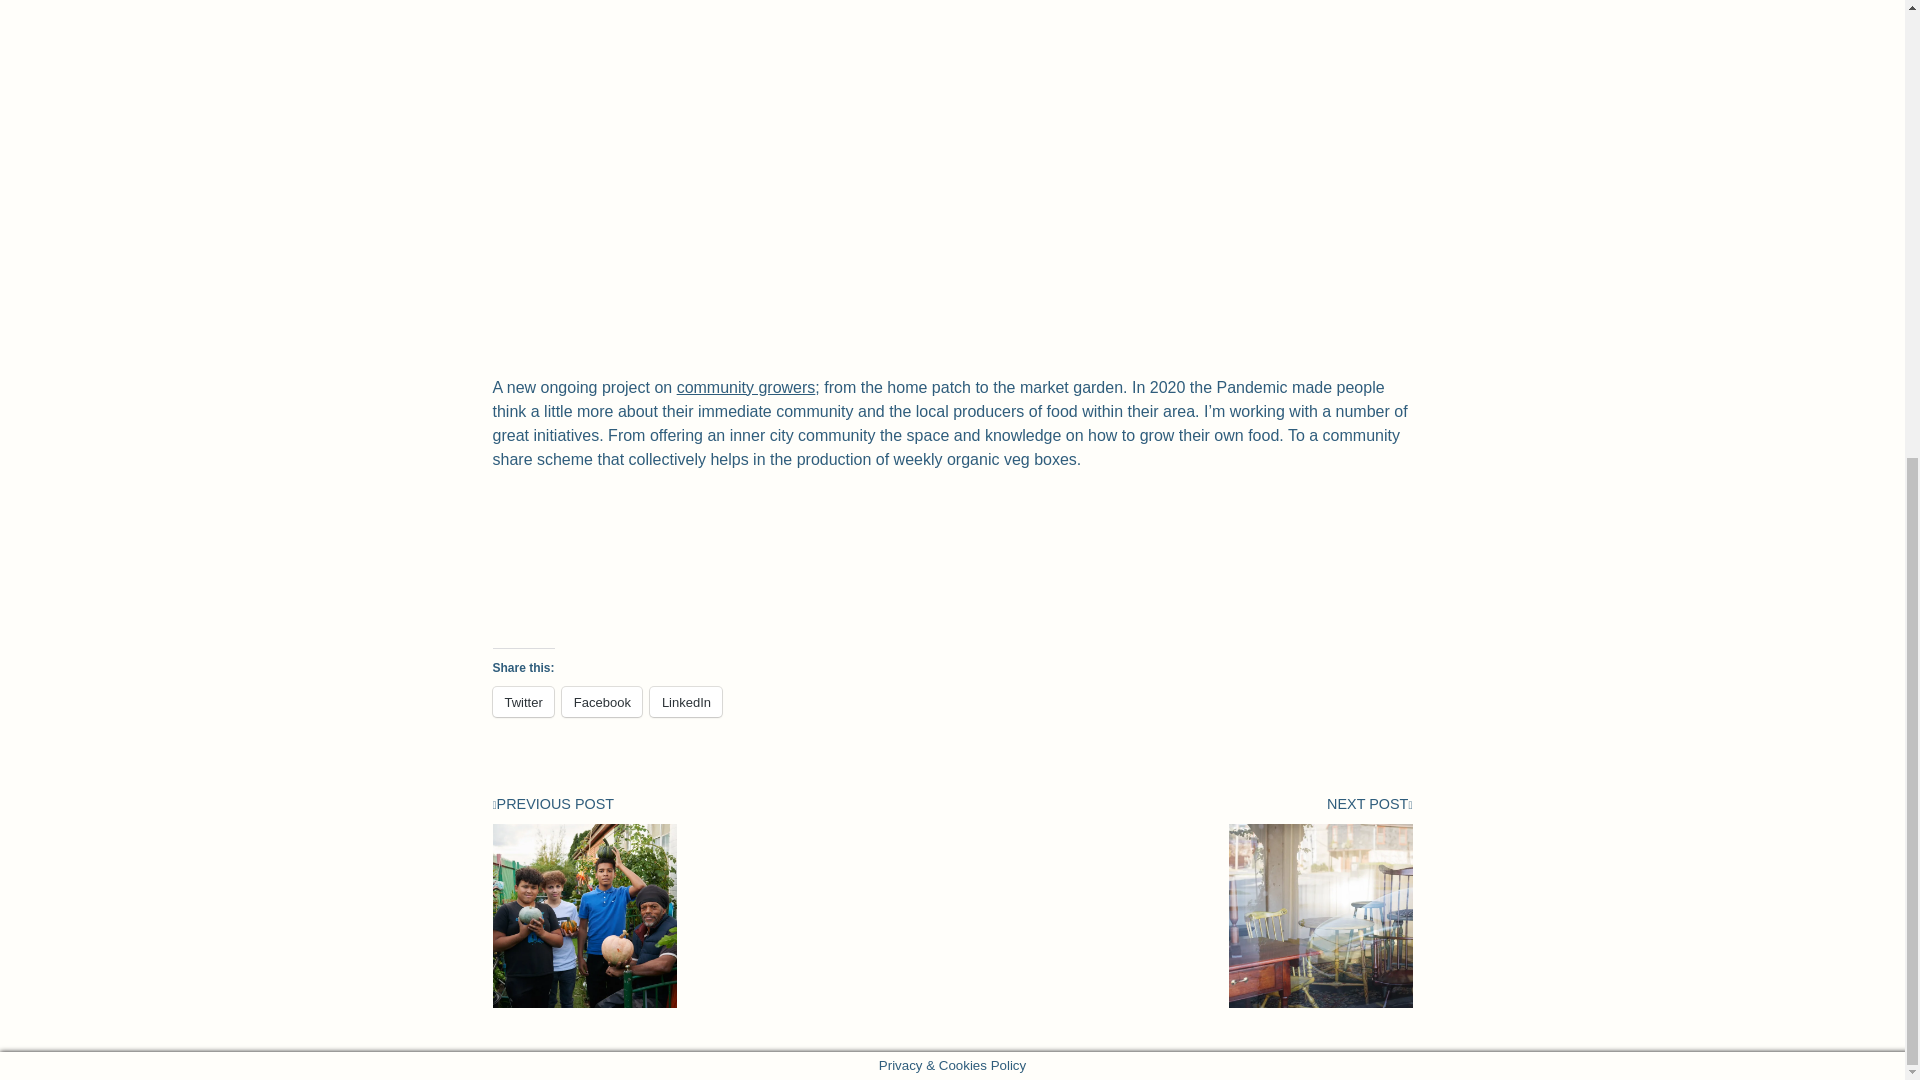  Describe the element at coordinates (522, 702) in the screenshot. I see `Click to share on Twitter` at that location.